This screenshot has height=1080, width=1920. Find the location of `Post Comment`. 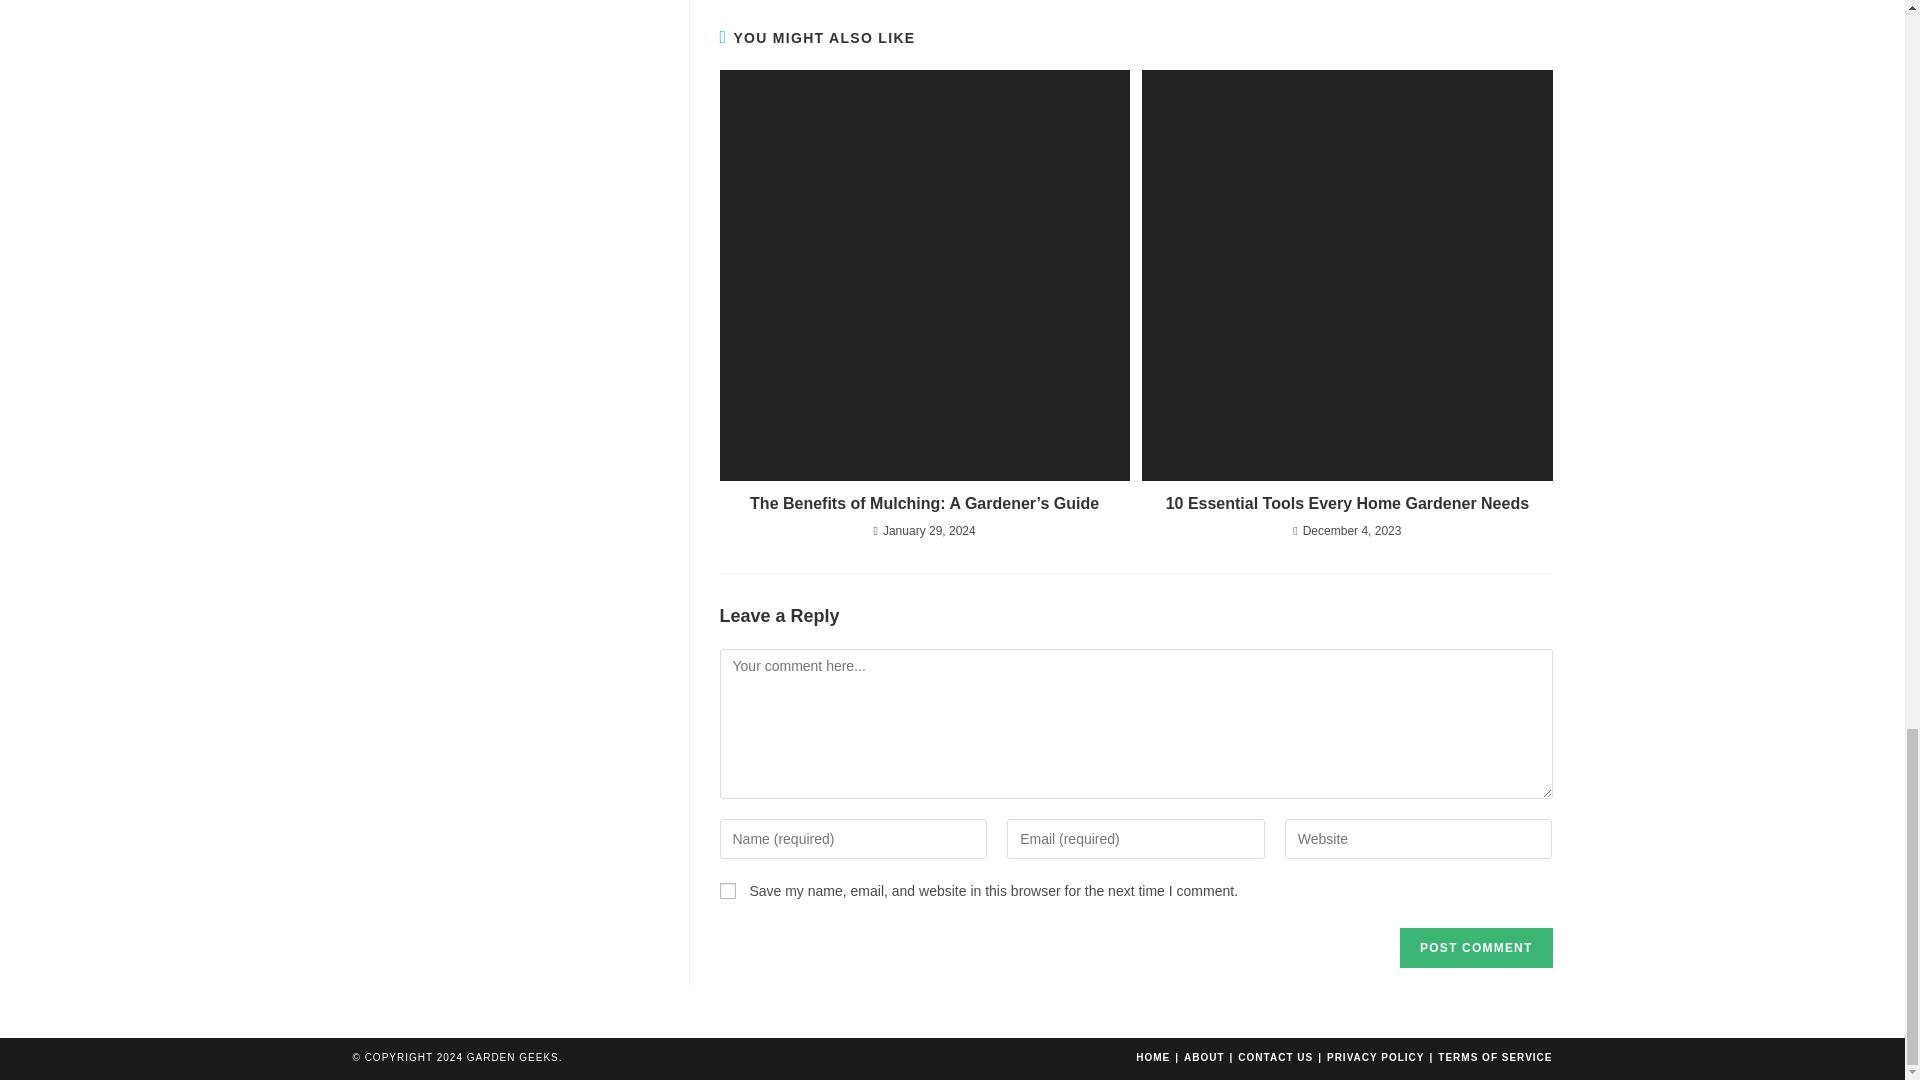

Post Comment is located at coordinates (1475, 947).